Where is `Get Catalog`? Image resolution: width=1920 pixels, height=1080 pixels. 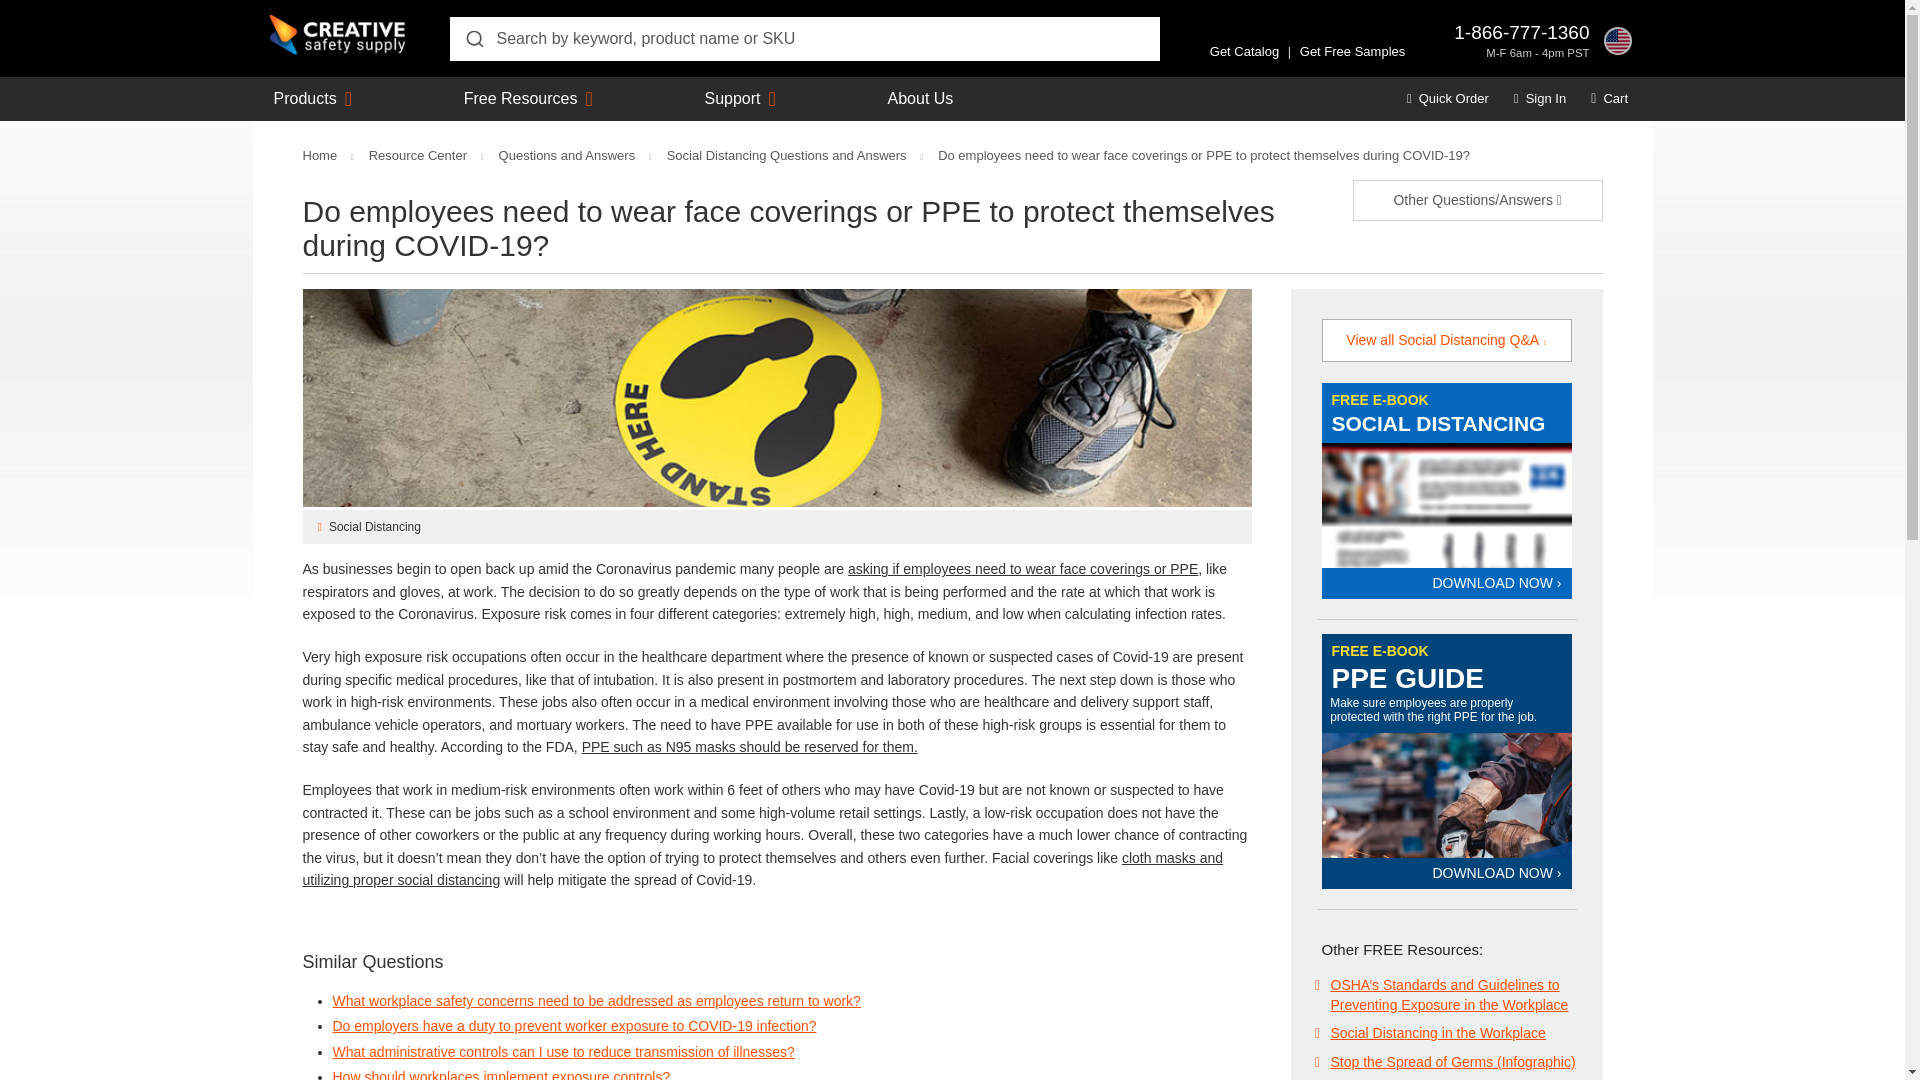 Get Catalog is located at coordinates (1244, 52).